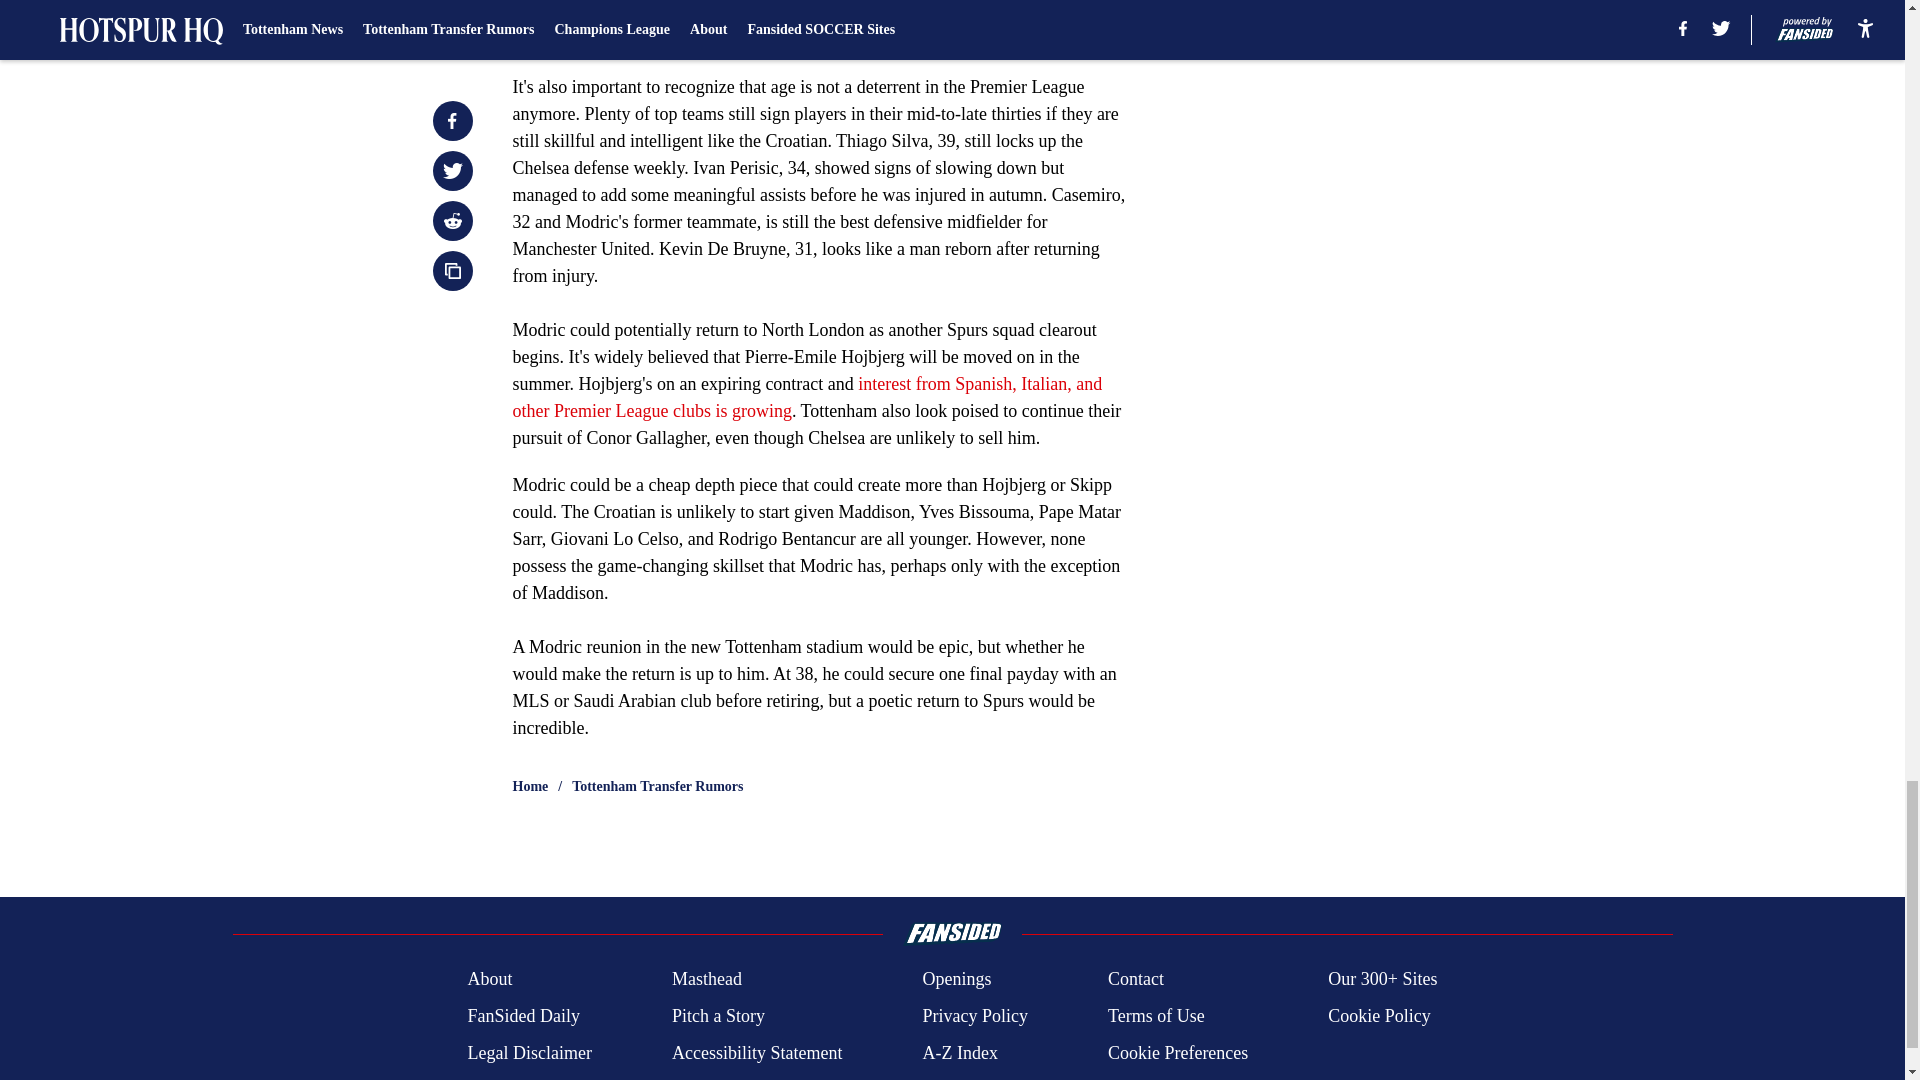 Image resolution: width=1920 pixels, height=1080 pixels. Describe the element at coordinates (718, 1016) in the screenshot. I see `Pitch a Story` at that location.